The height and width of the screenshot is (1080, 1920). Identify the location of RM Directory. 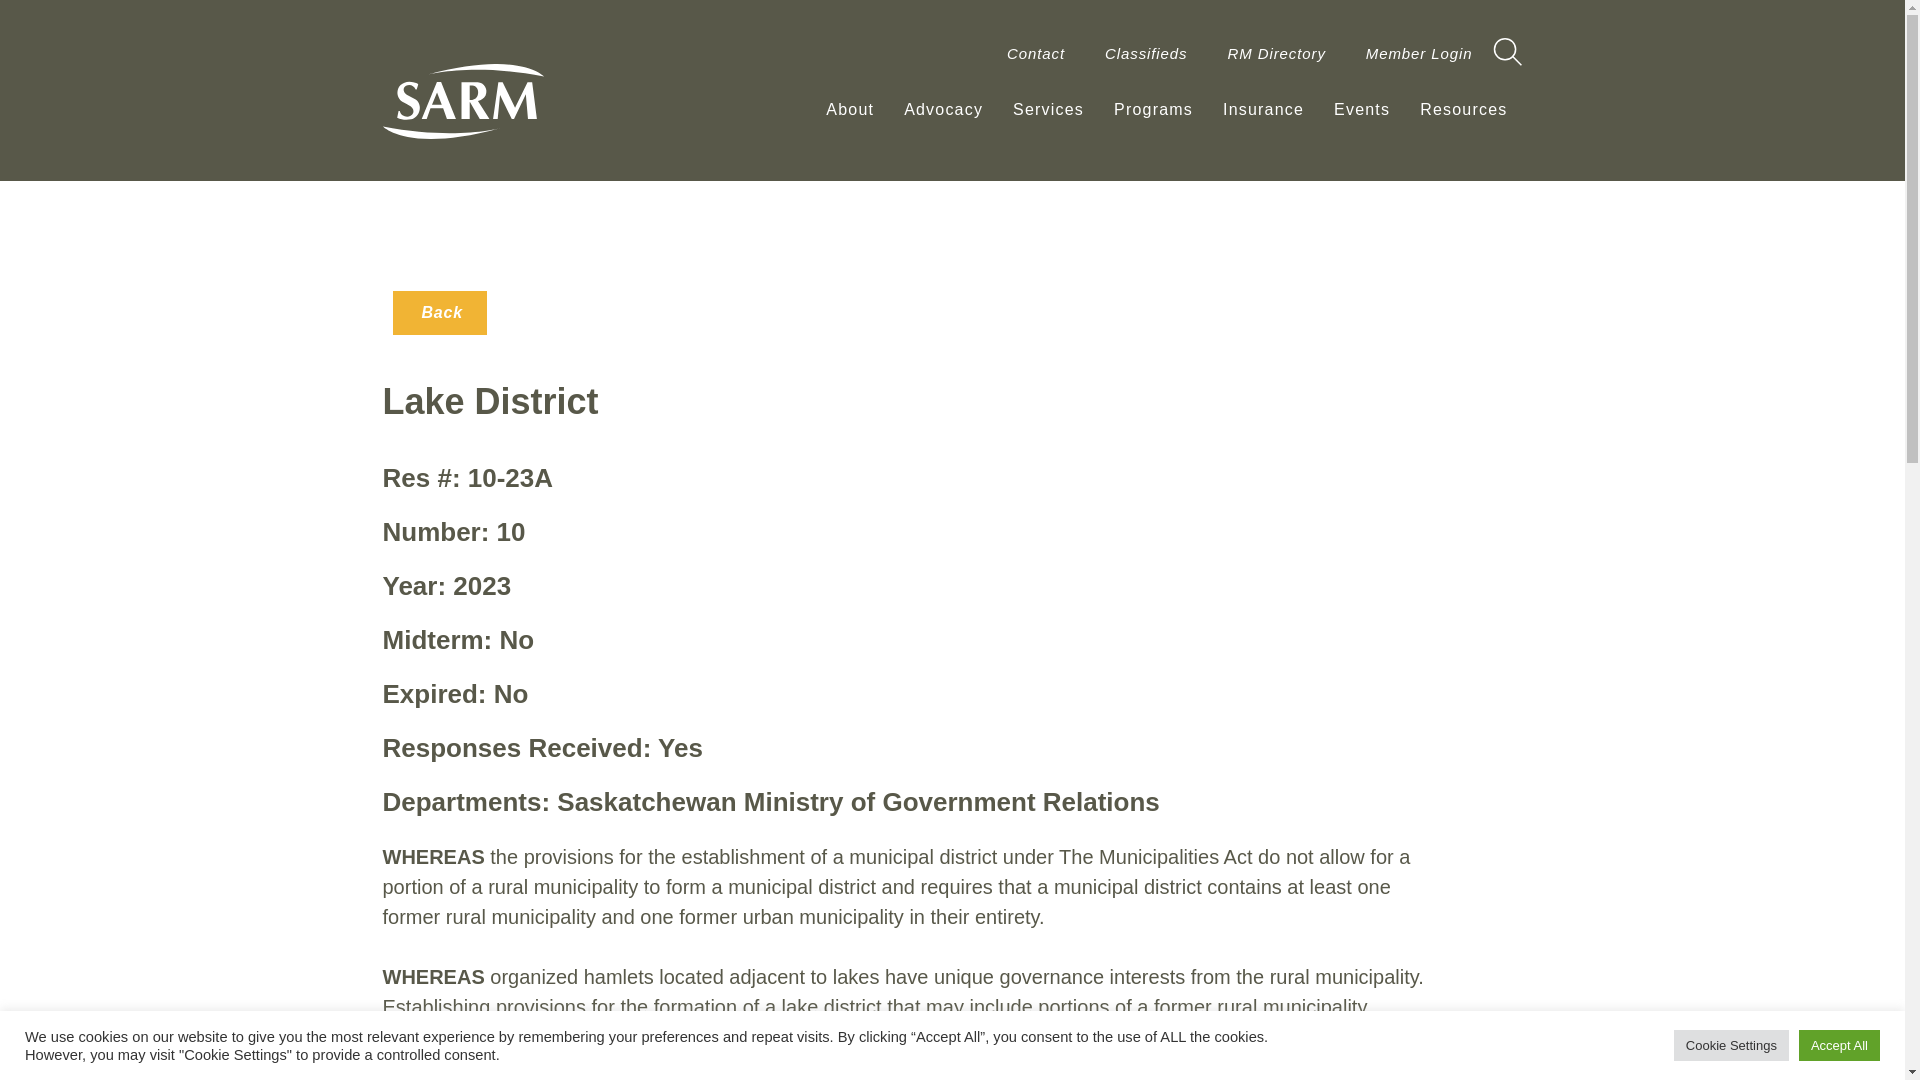
(1276, 54).